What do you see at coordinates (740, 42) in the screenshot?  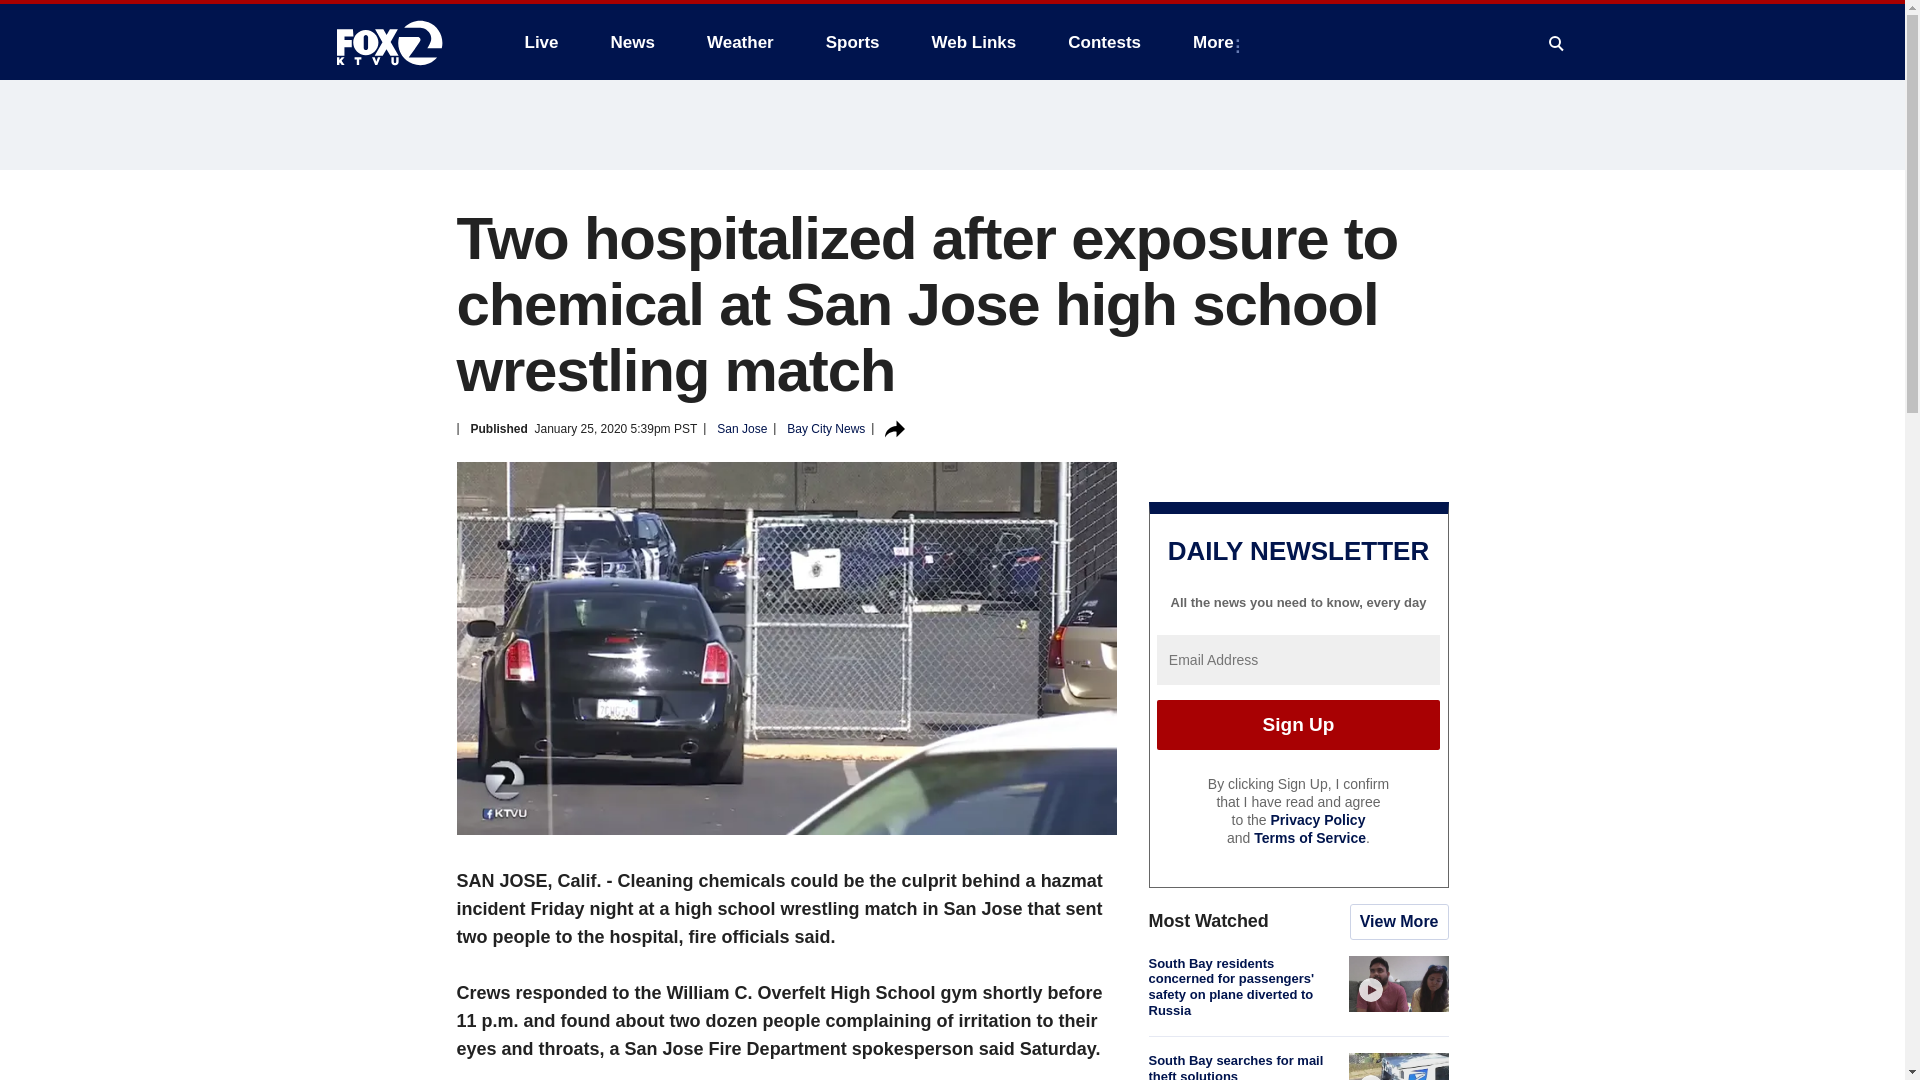 I see `Weather` at bounding box center [740, 42].